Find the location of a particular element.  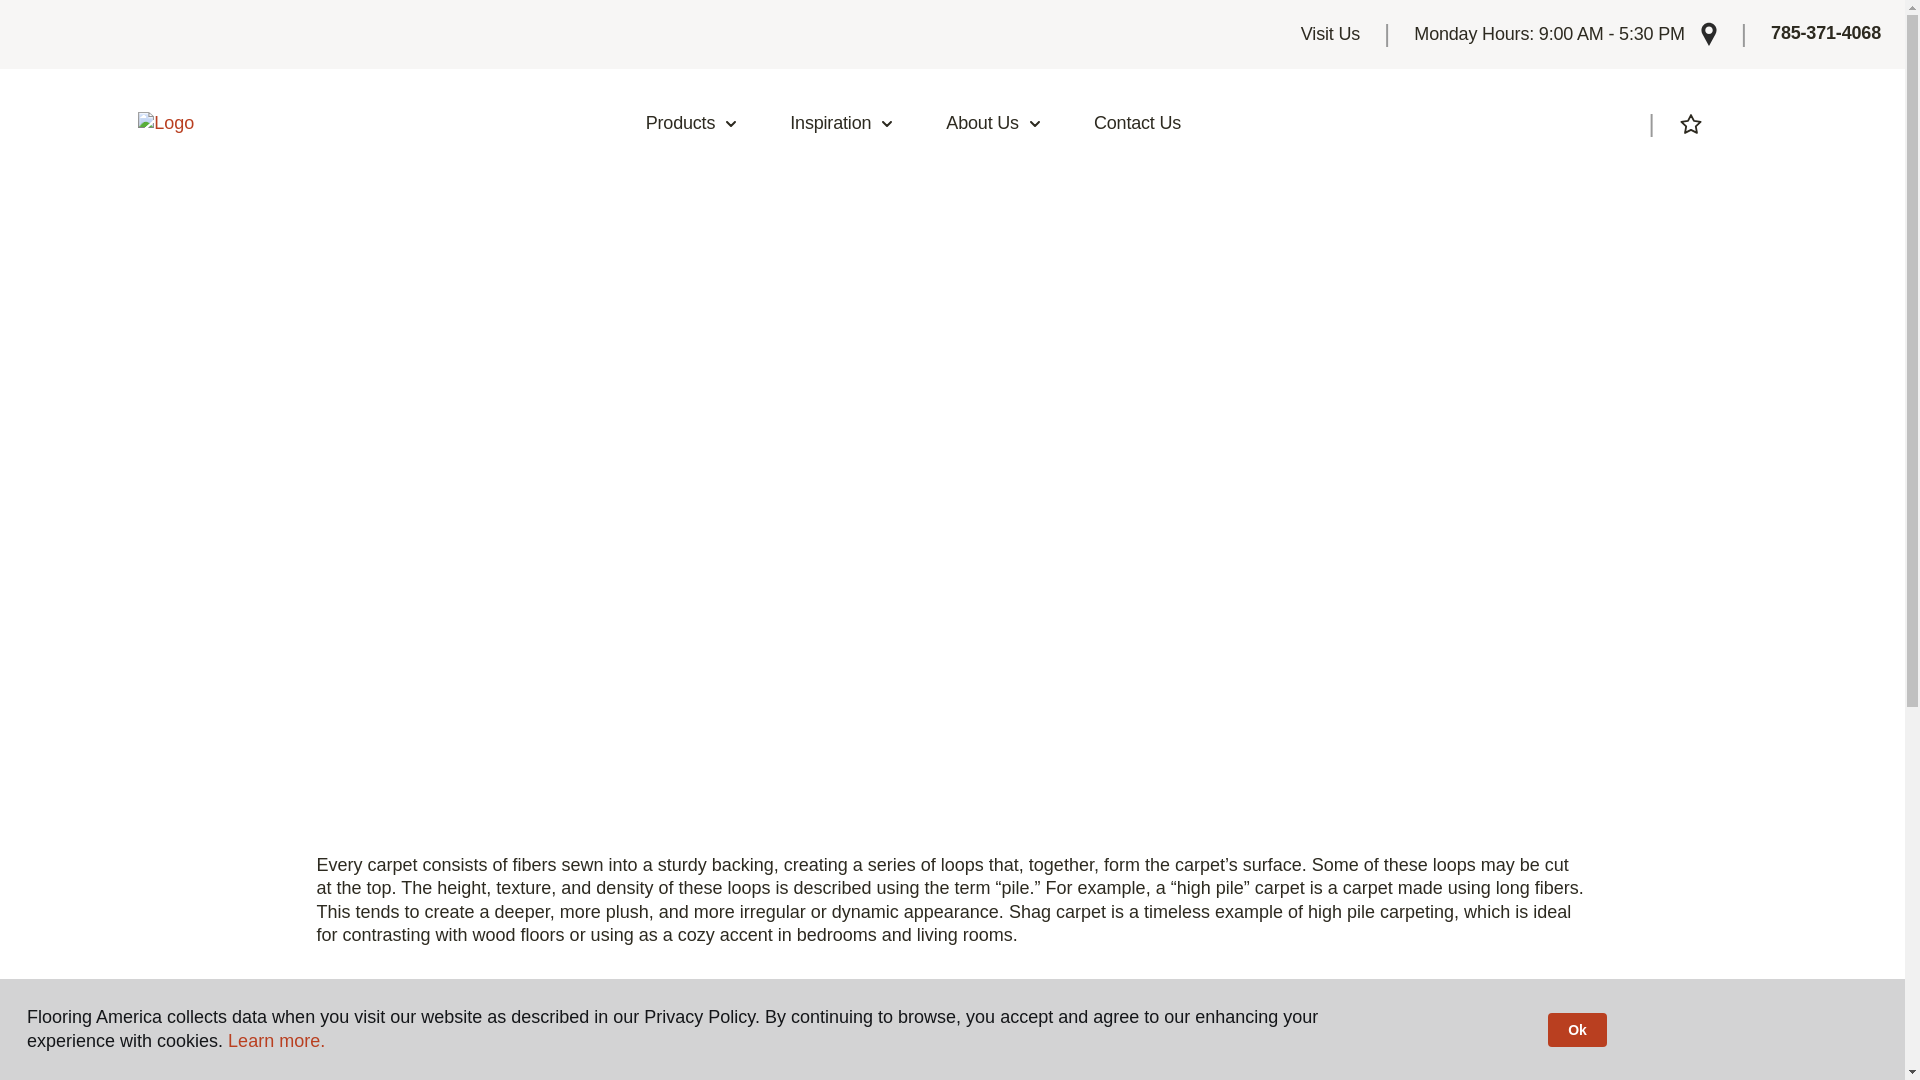

785-371-4068 is located at coordinates (1826, 34).